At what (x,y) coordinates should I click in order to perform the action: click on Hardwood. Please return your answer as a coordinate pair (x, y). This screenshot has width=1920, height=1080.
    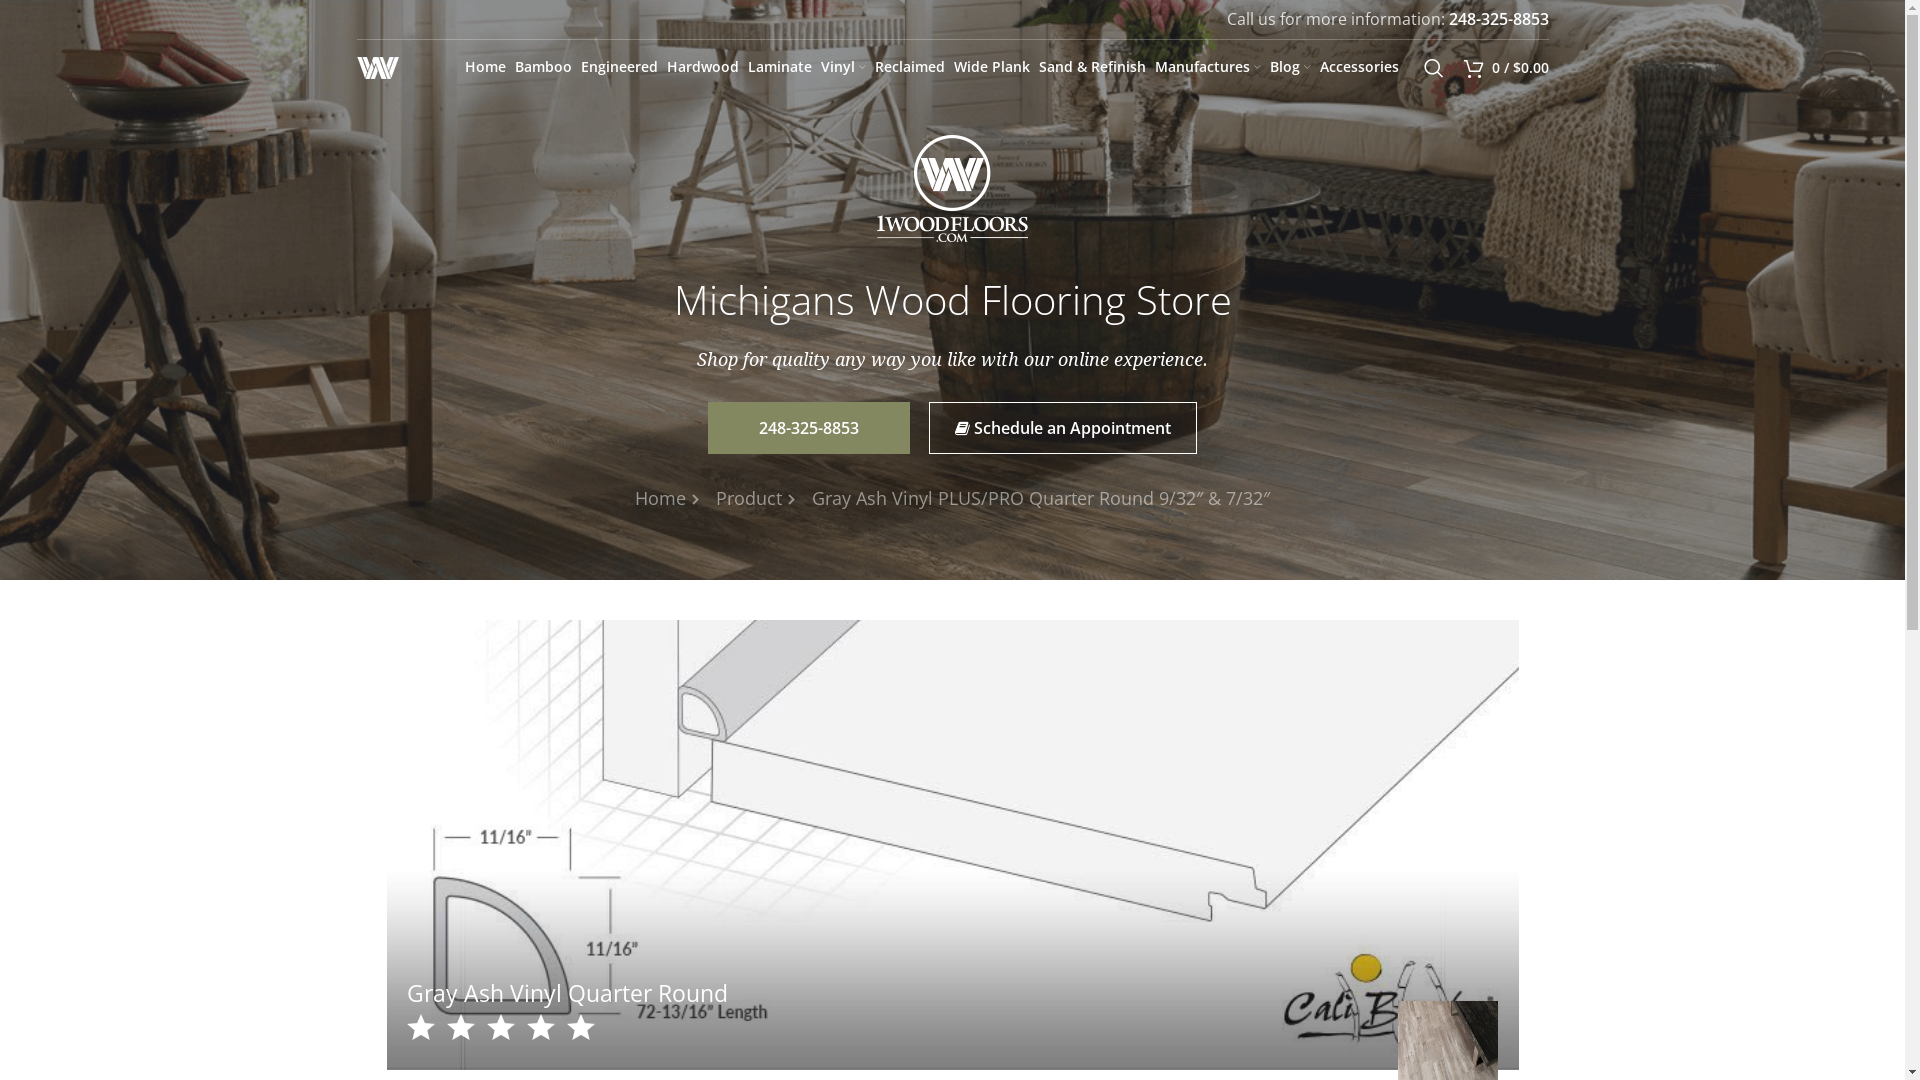
    Looking at the image, I should click on (702, 68).